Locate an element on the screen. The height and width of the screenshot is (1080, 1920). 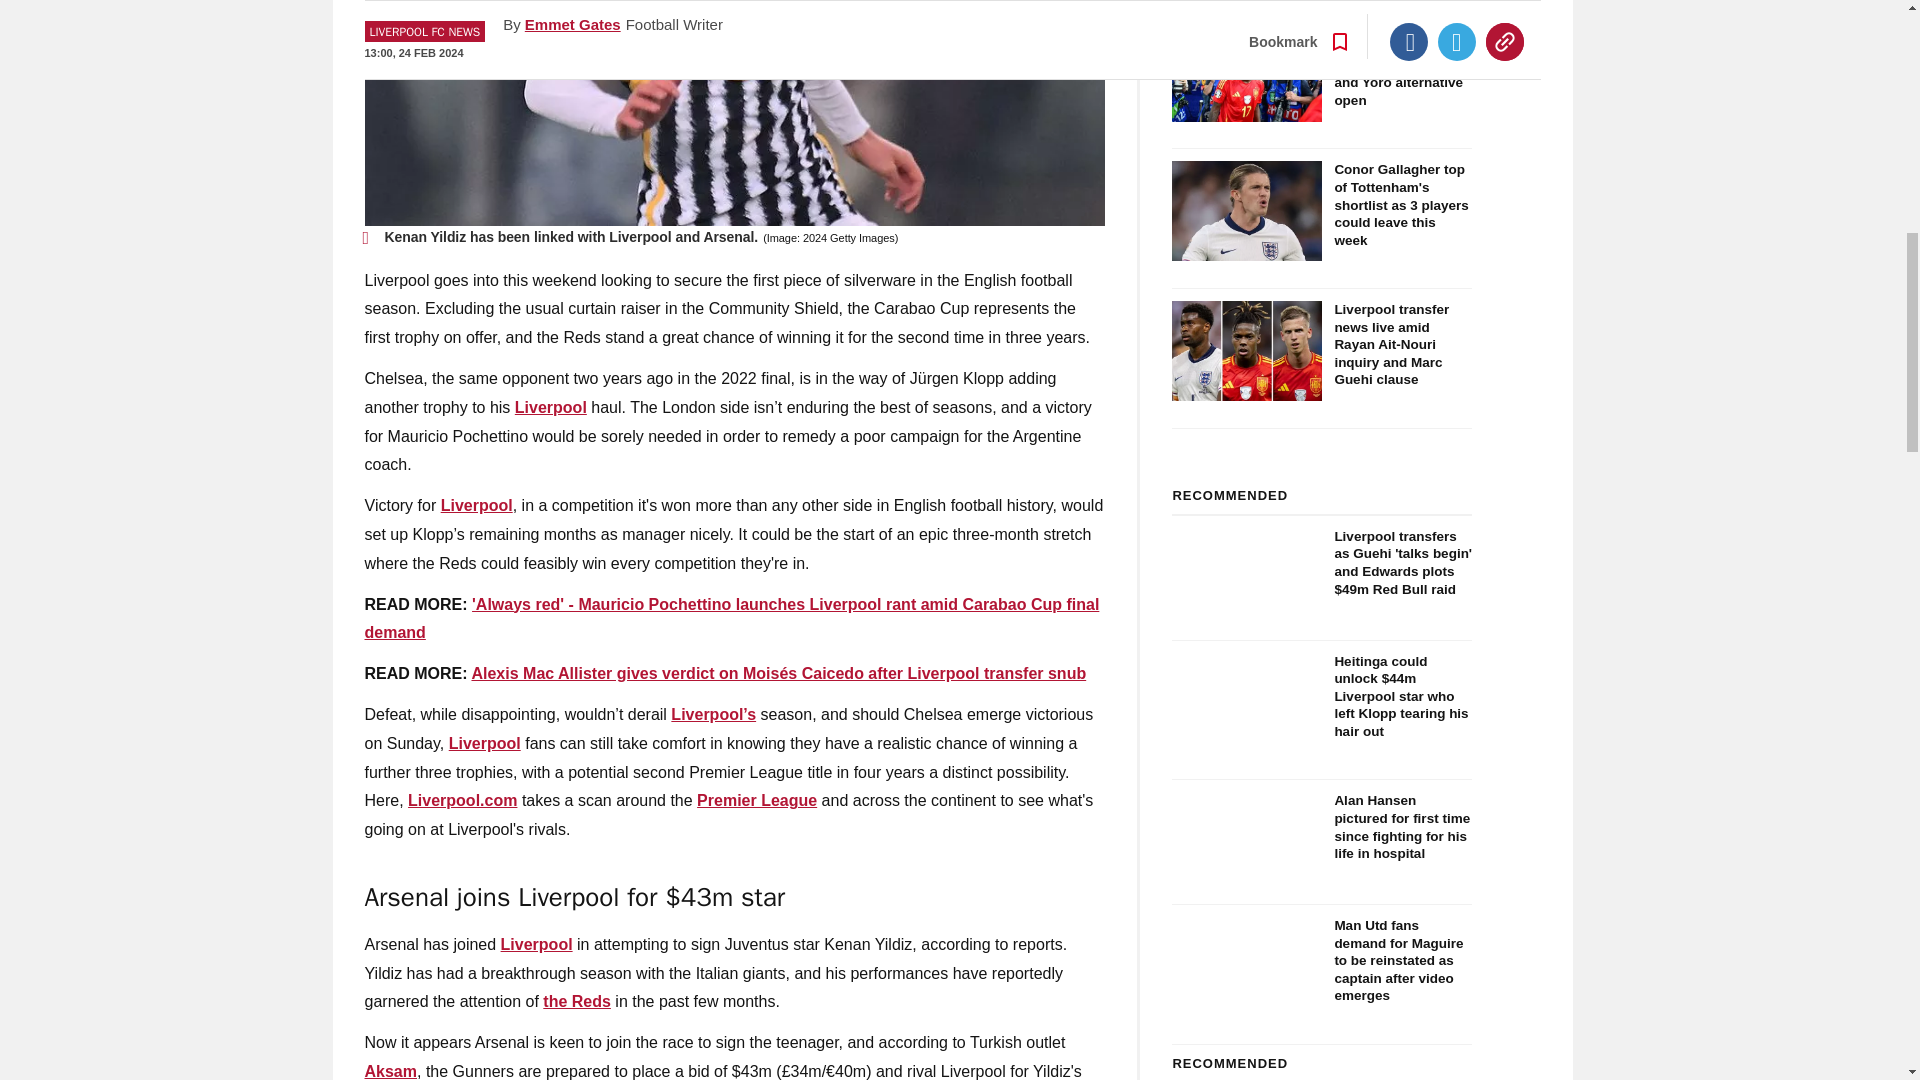
the Reds is located at coordinates (576, 1000).